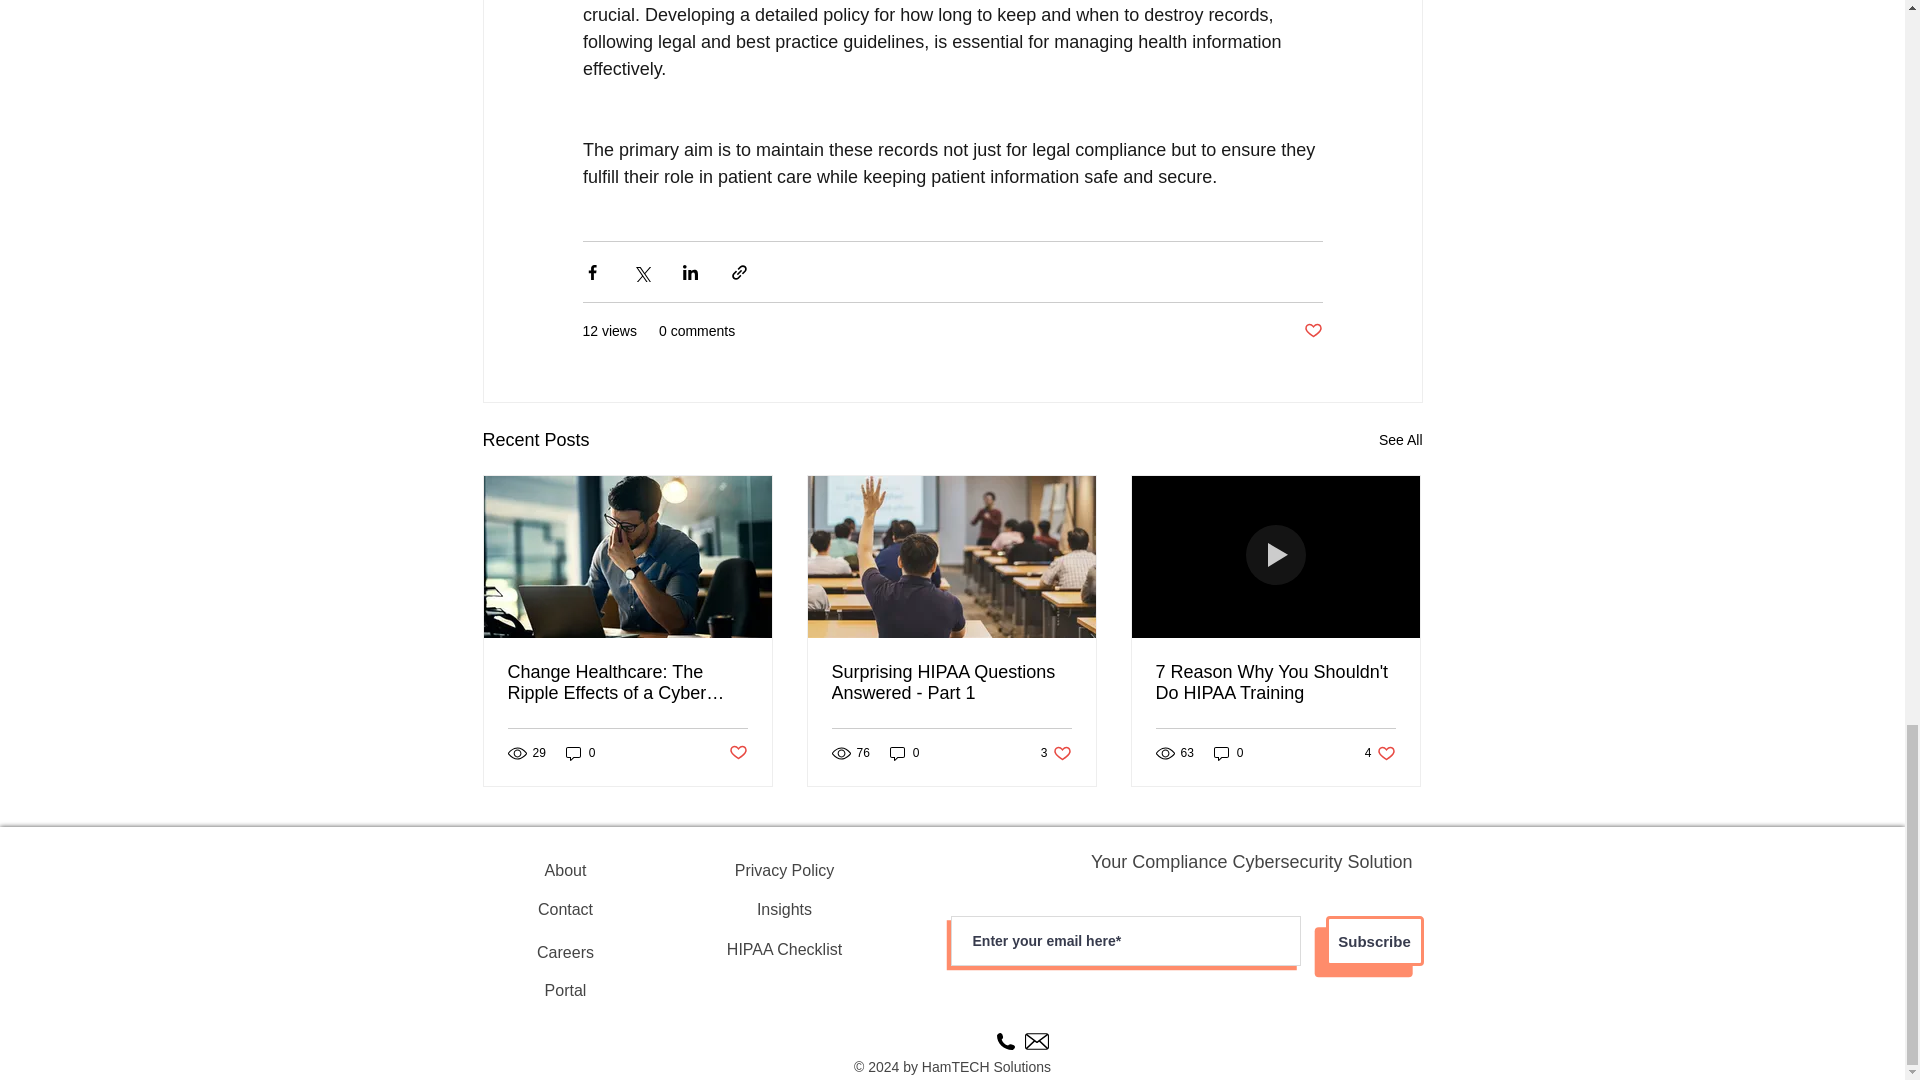 This screenshot has width=1920, height=1080. What do you see at coordinates (1275, 683) in the screenshot?
I see `7 Reason Why You Shouldn't Do HIPAA Training` at bounding box center [1275, 683].